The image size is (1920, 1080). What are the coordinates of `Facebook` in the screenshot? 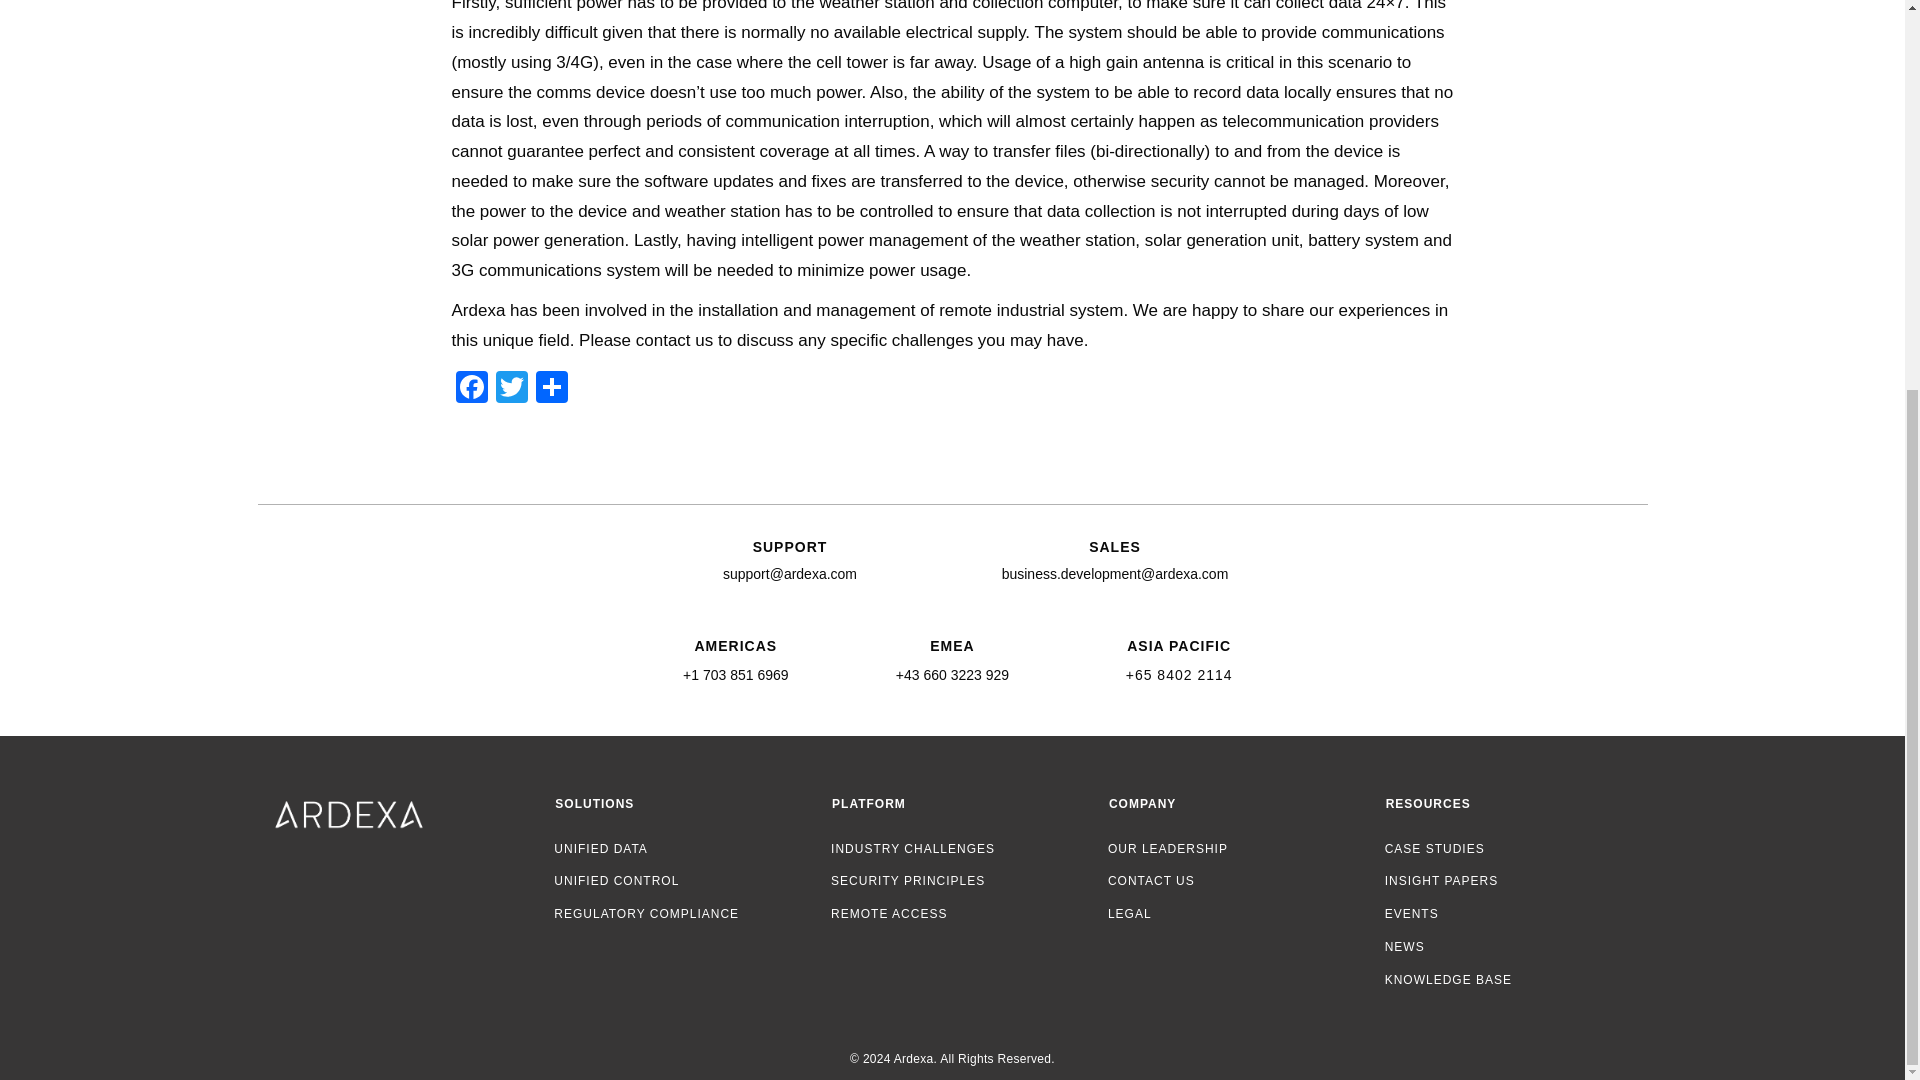 It's located at (471, 390).